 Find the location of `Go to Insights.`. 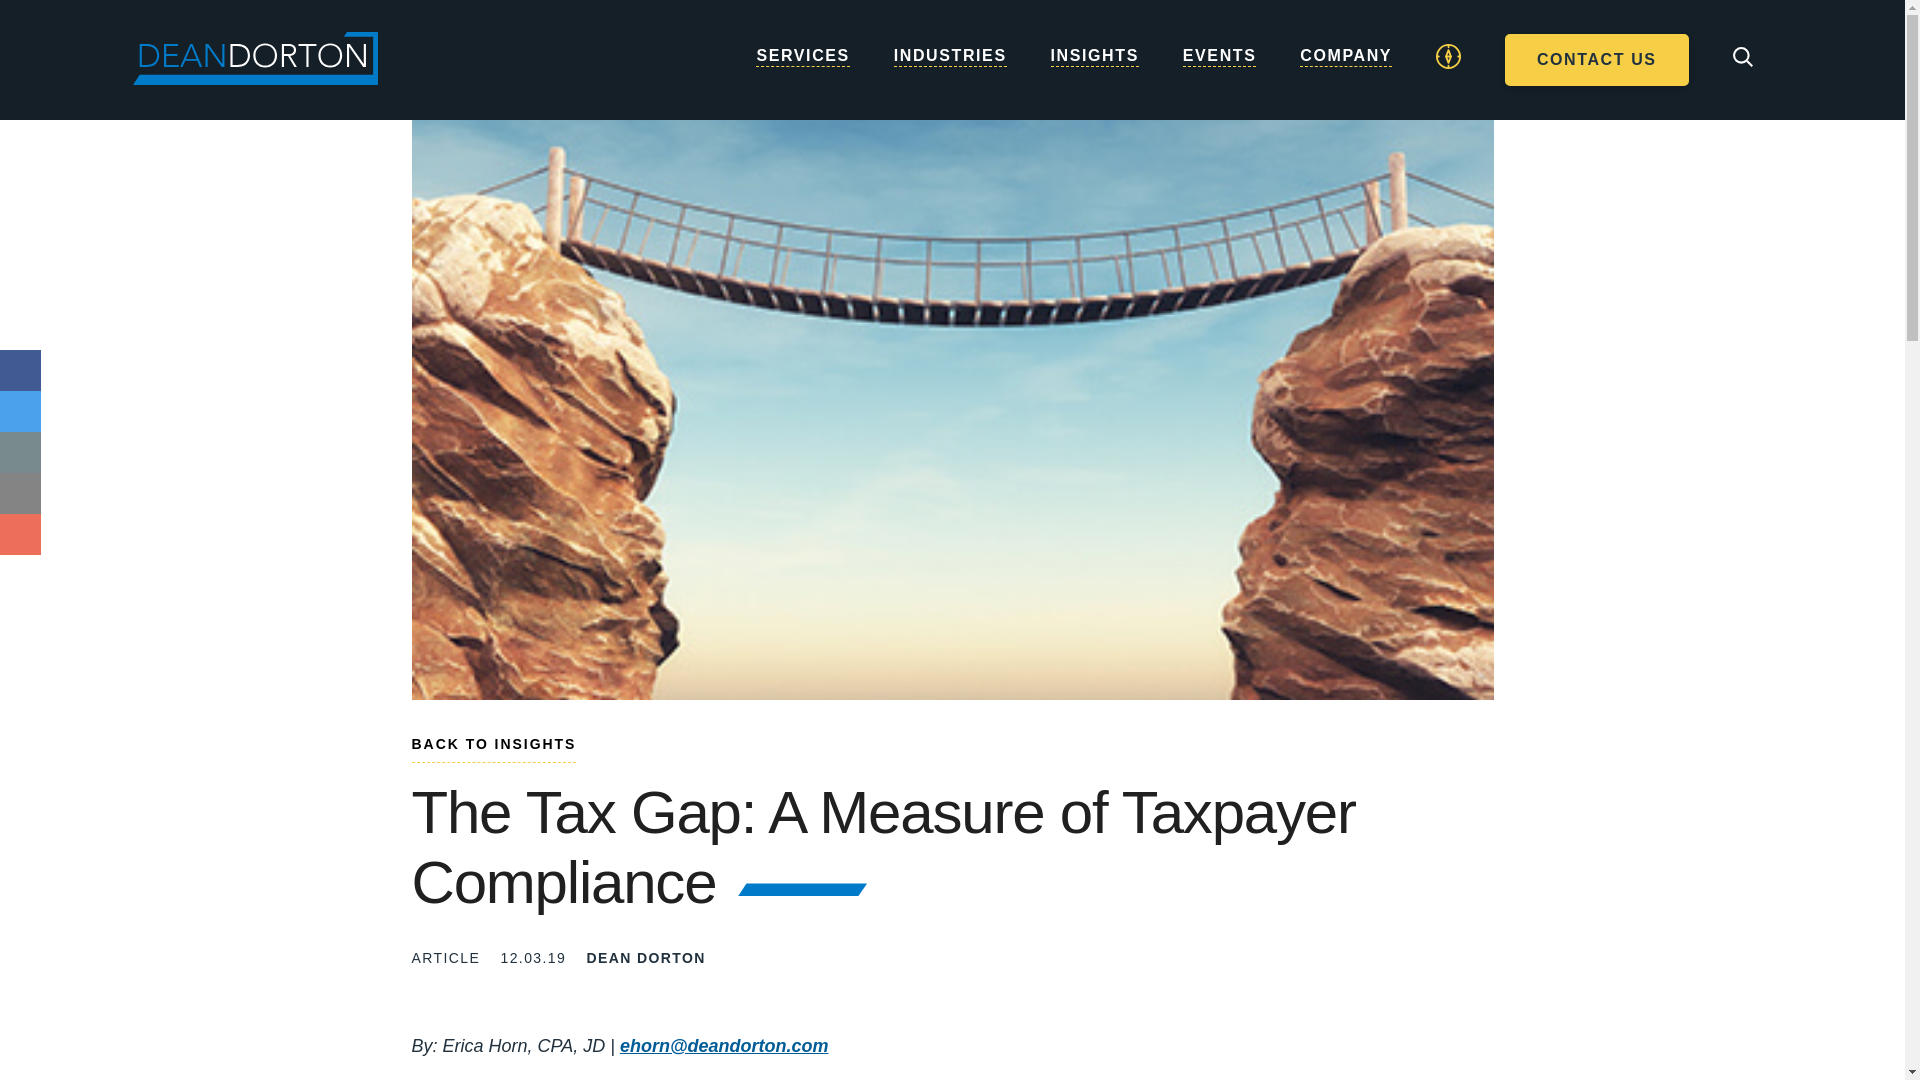

Go to Insights. is located at coordinates (494, 748).